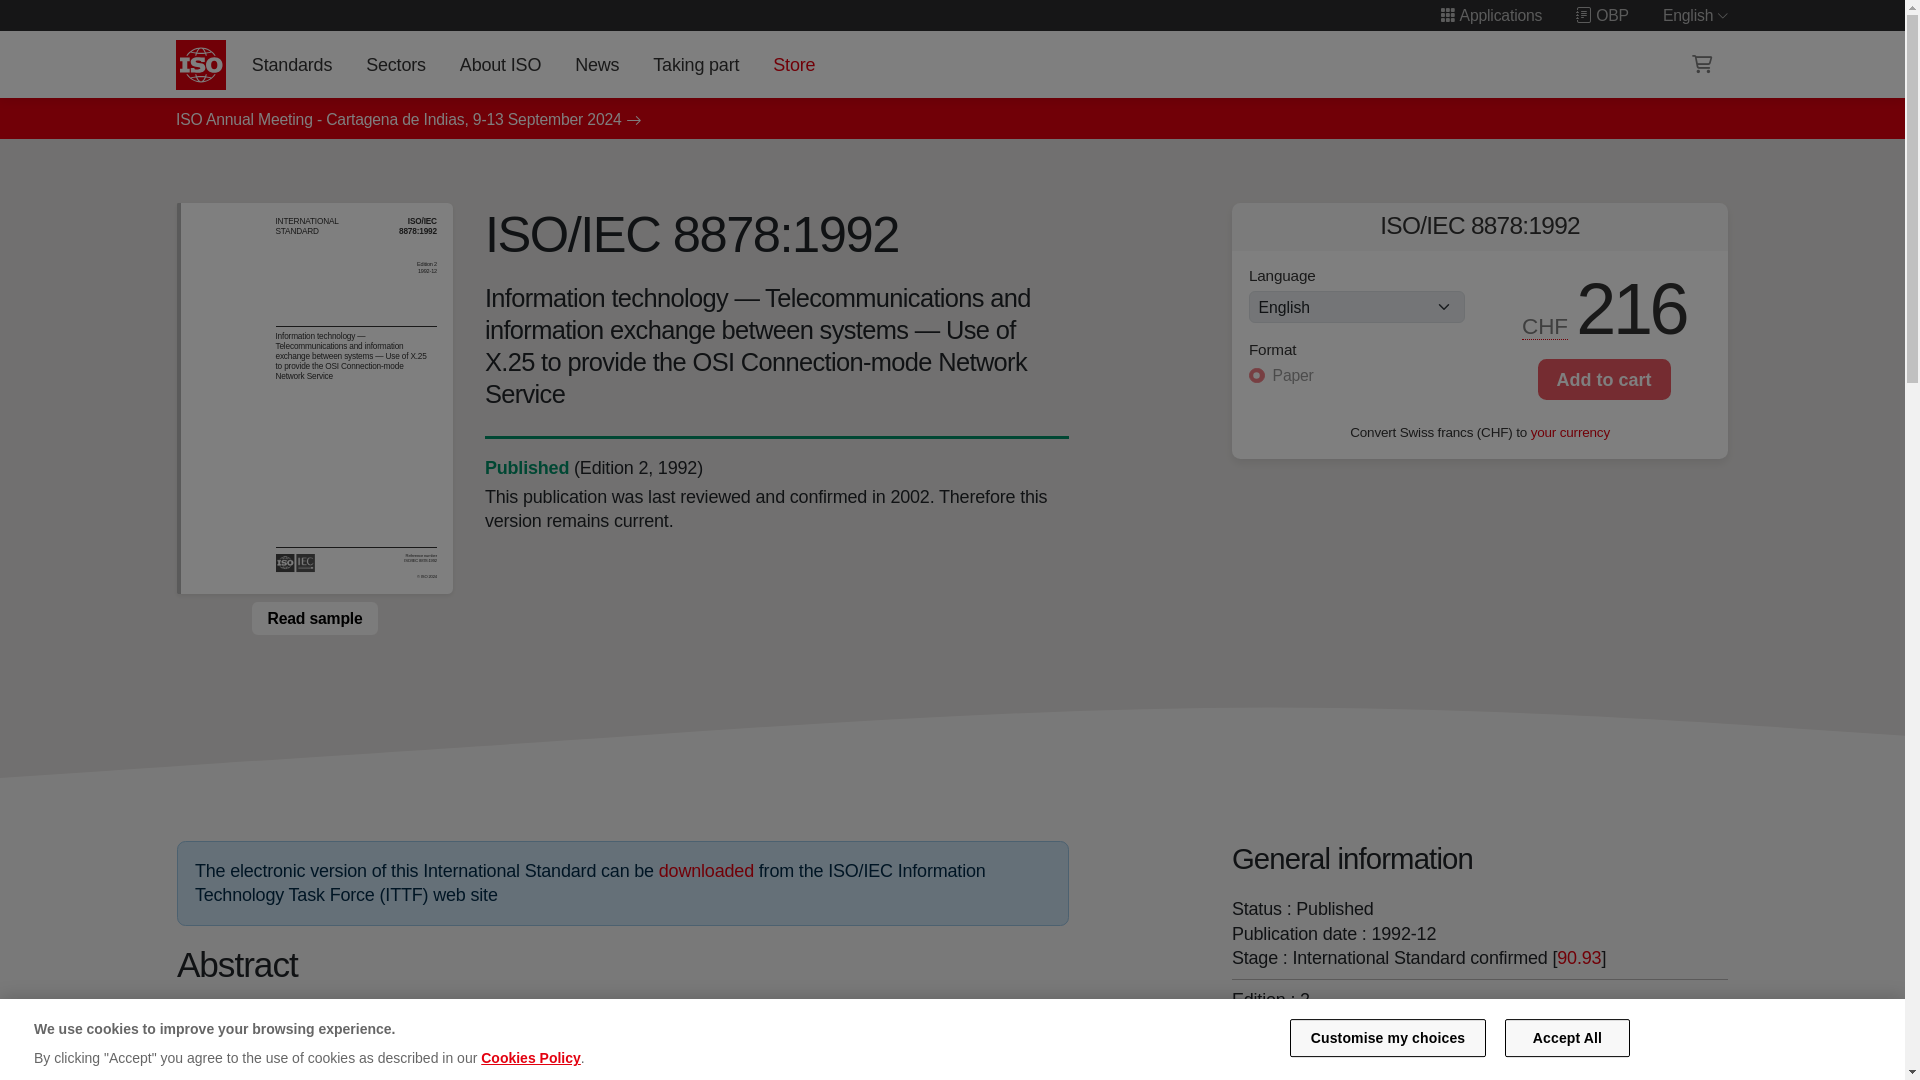 The width and height of the screenshot is (1920, 1080). I want to click on Telecommunications and information exchange between systems, so click(1490, 1066).